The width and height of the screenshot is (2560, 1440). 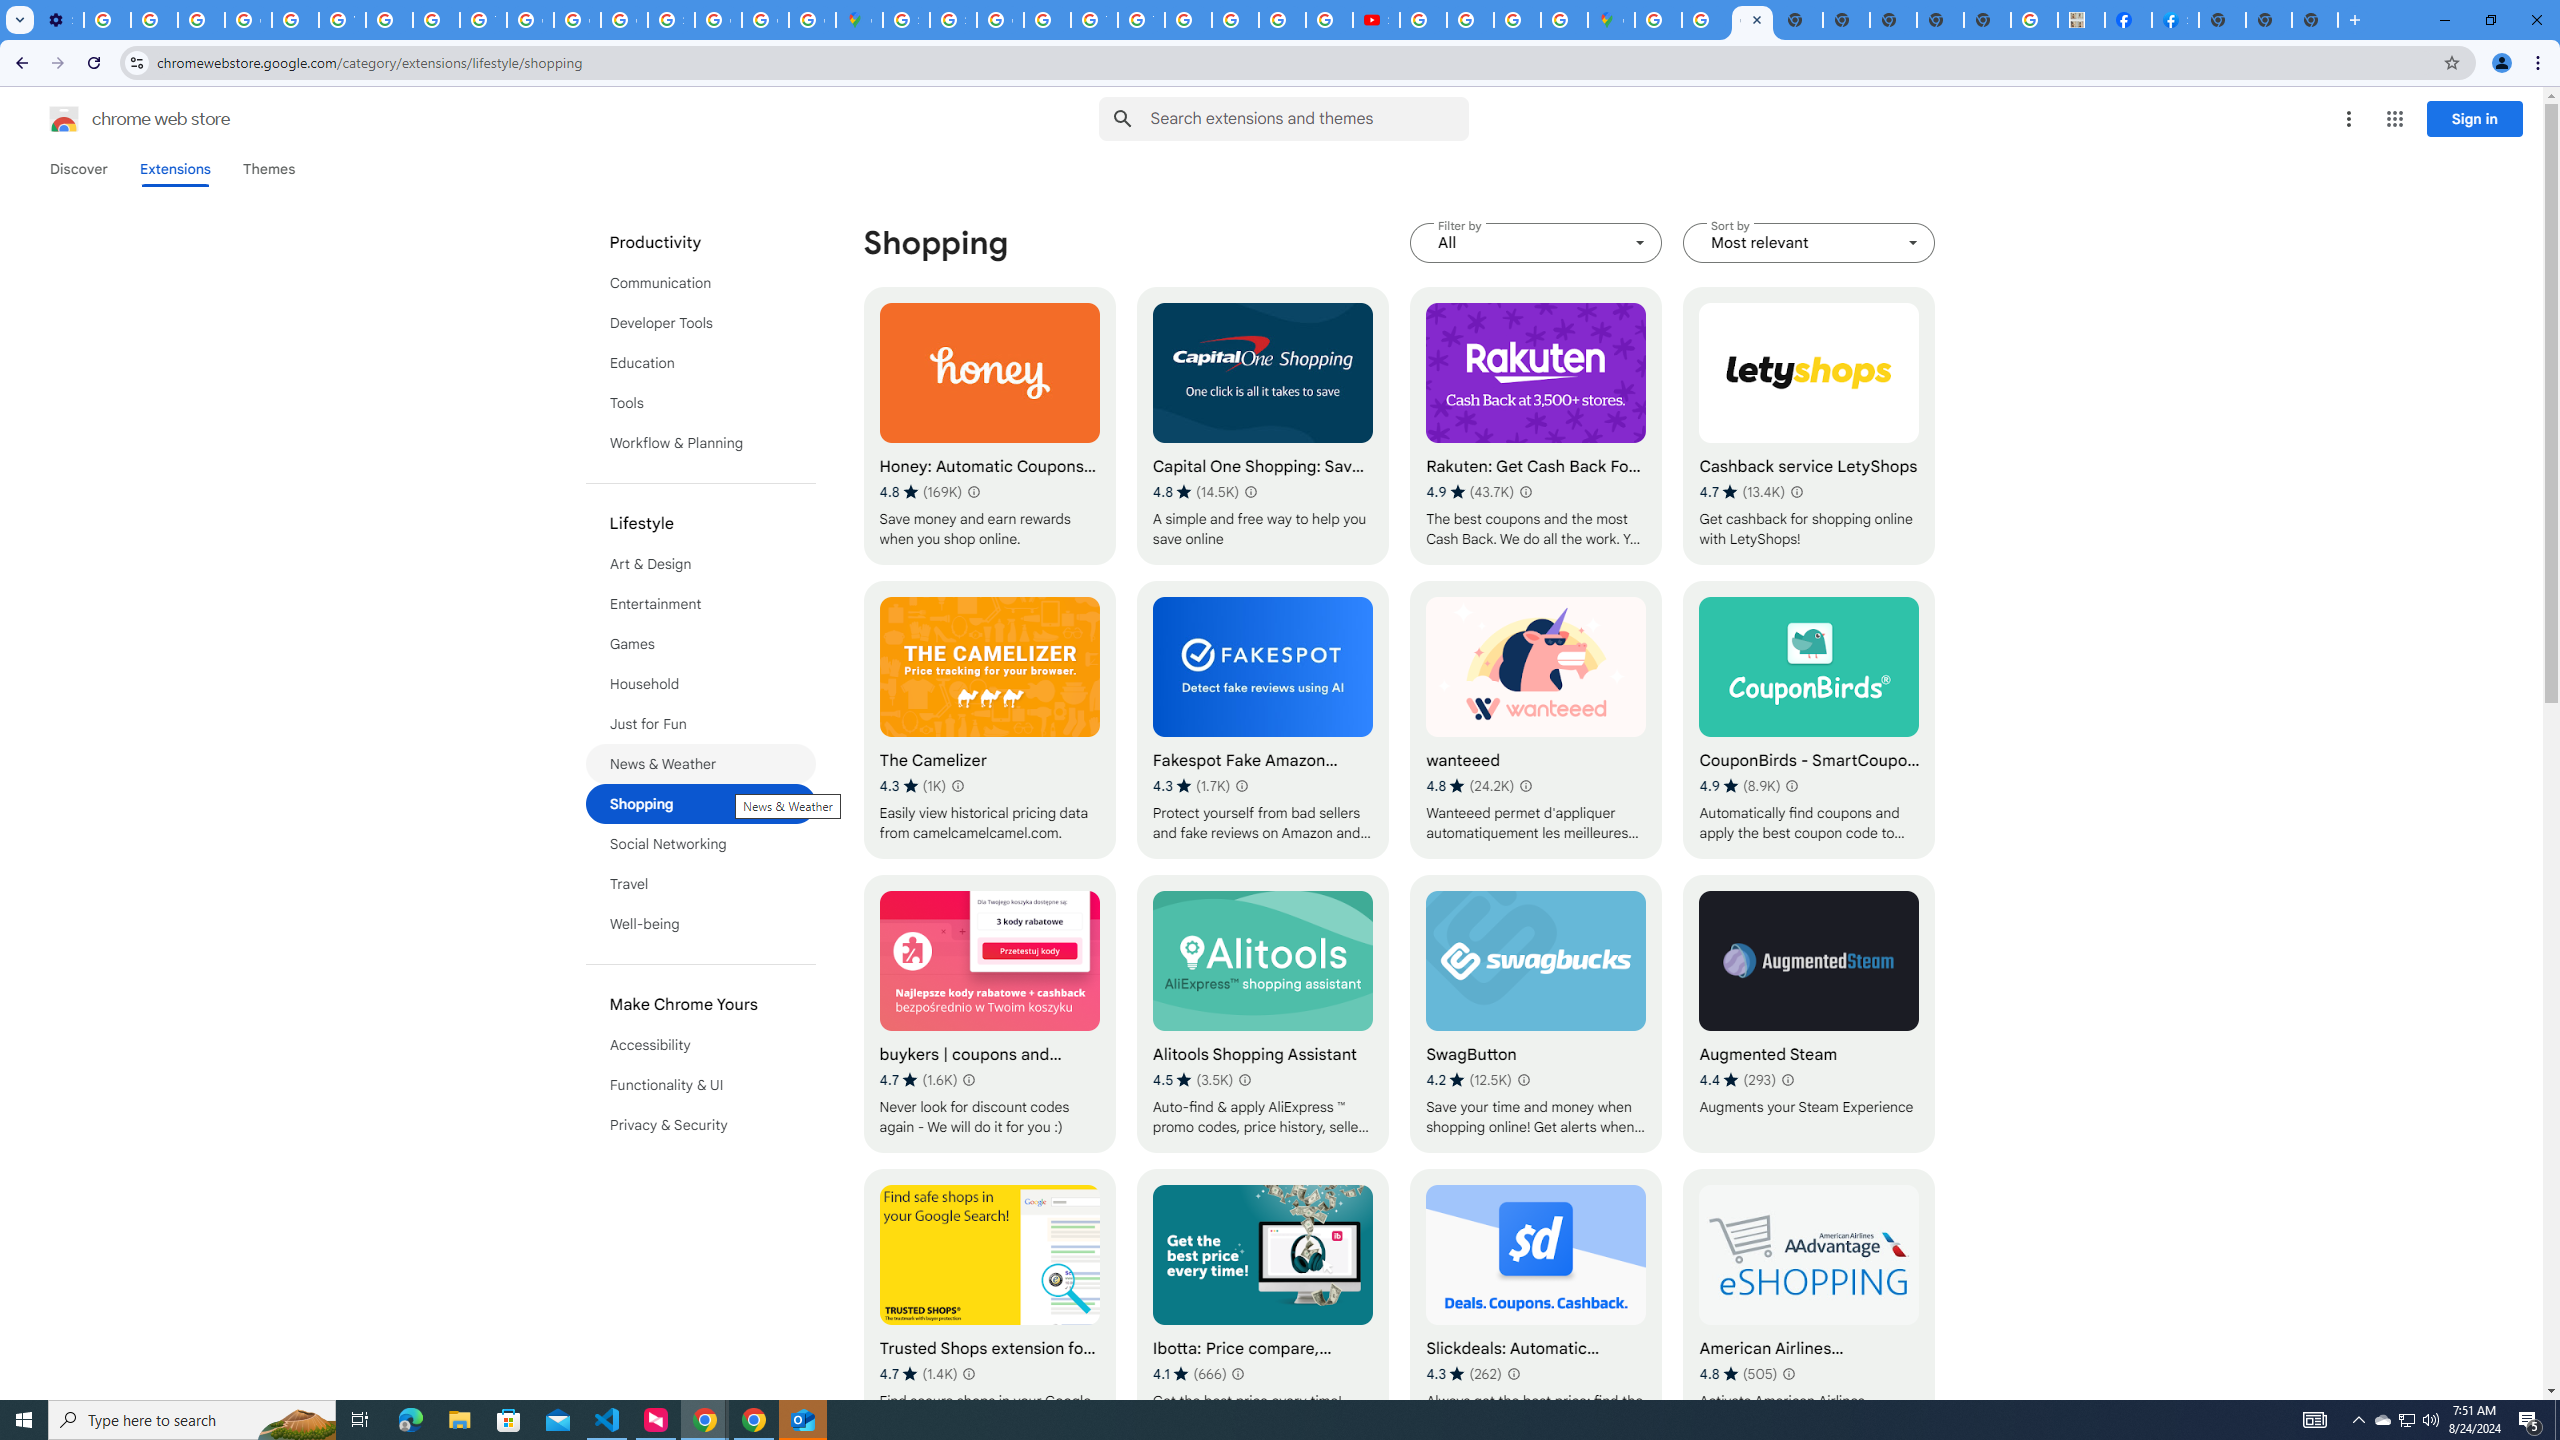 What do you see at coordinates (701, 403) in the screenshot?
I see `Tools` at bounding box center [701, 403].